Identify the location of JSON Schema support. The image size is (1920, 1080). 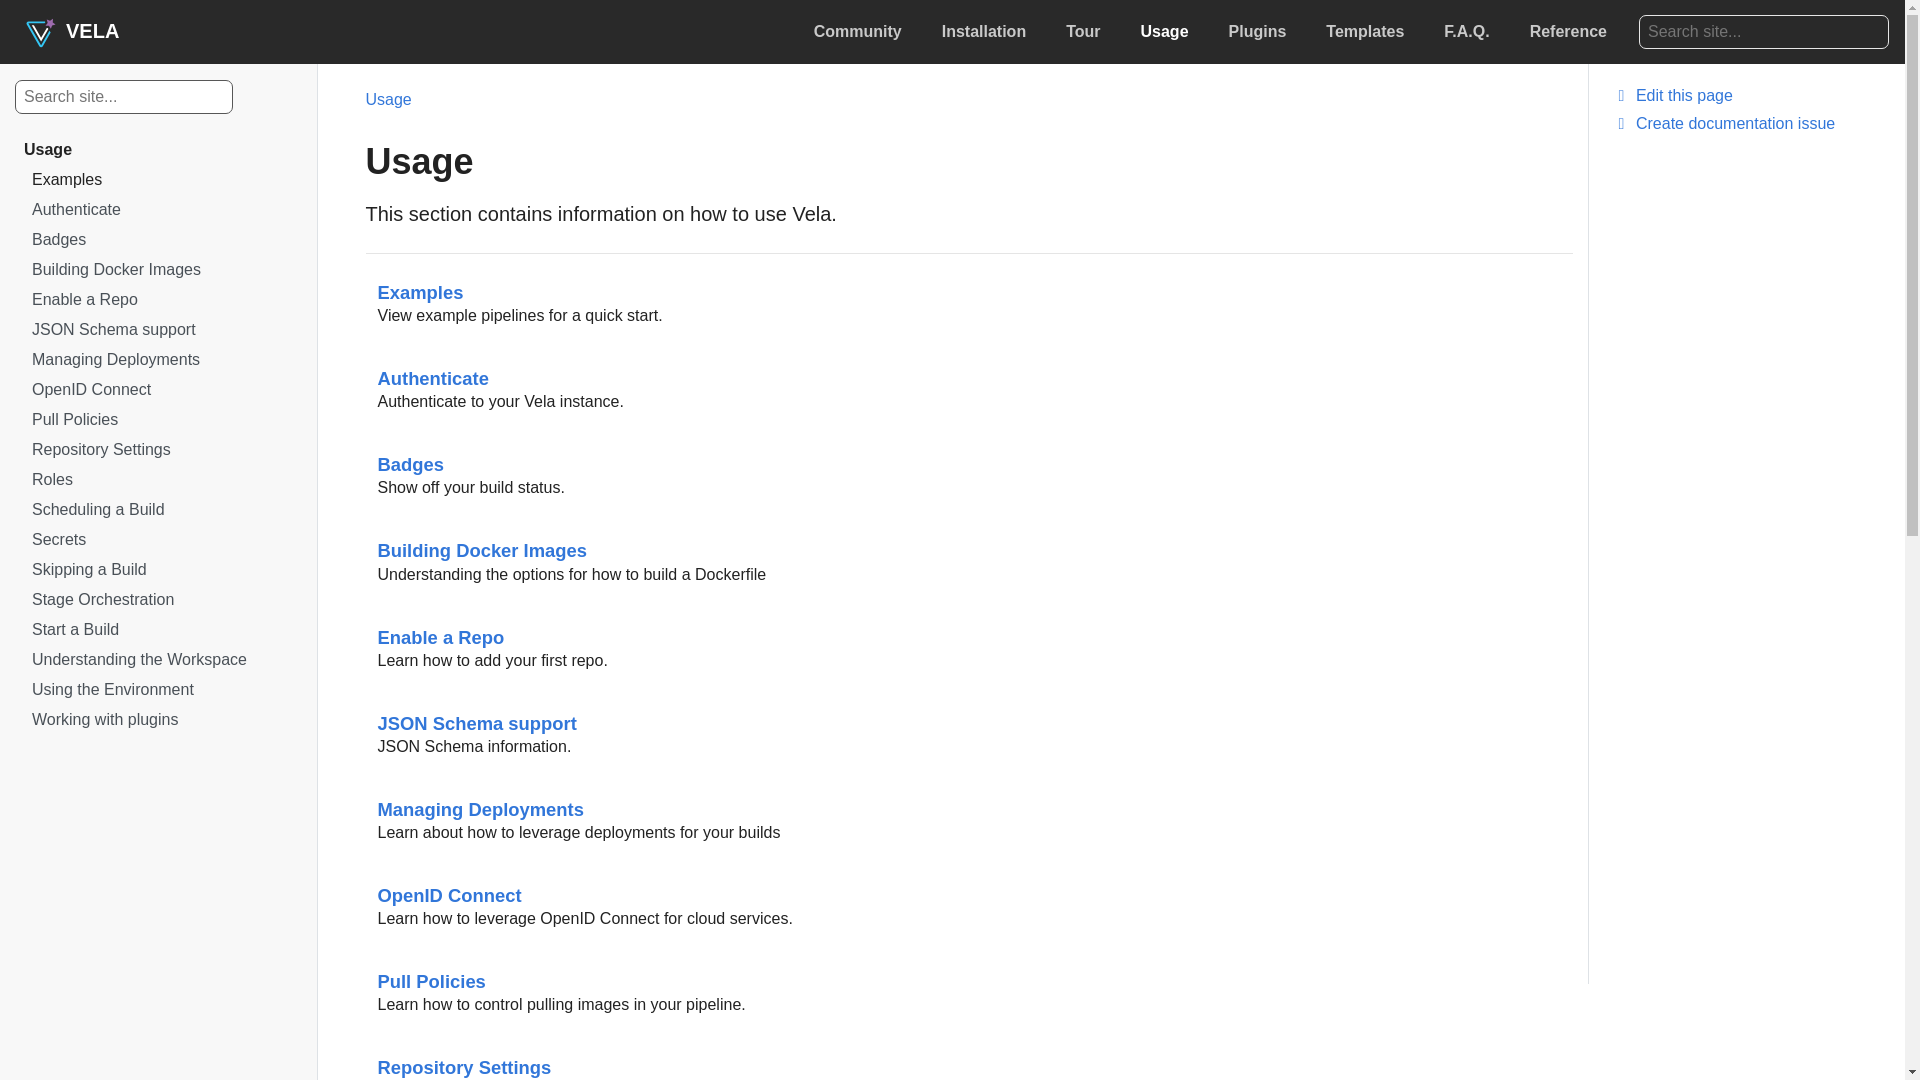
(162, 332).